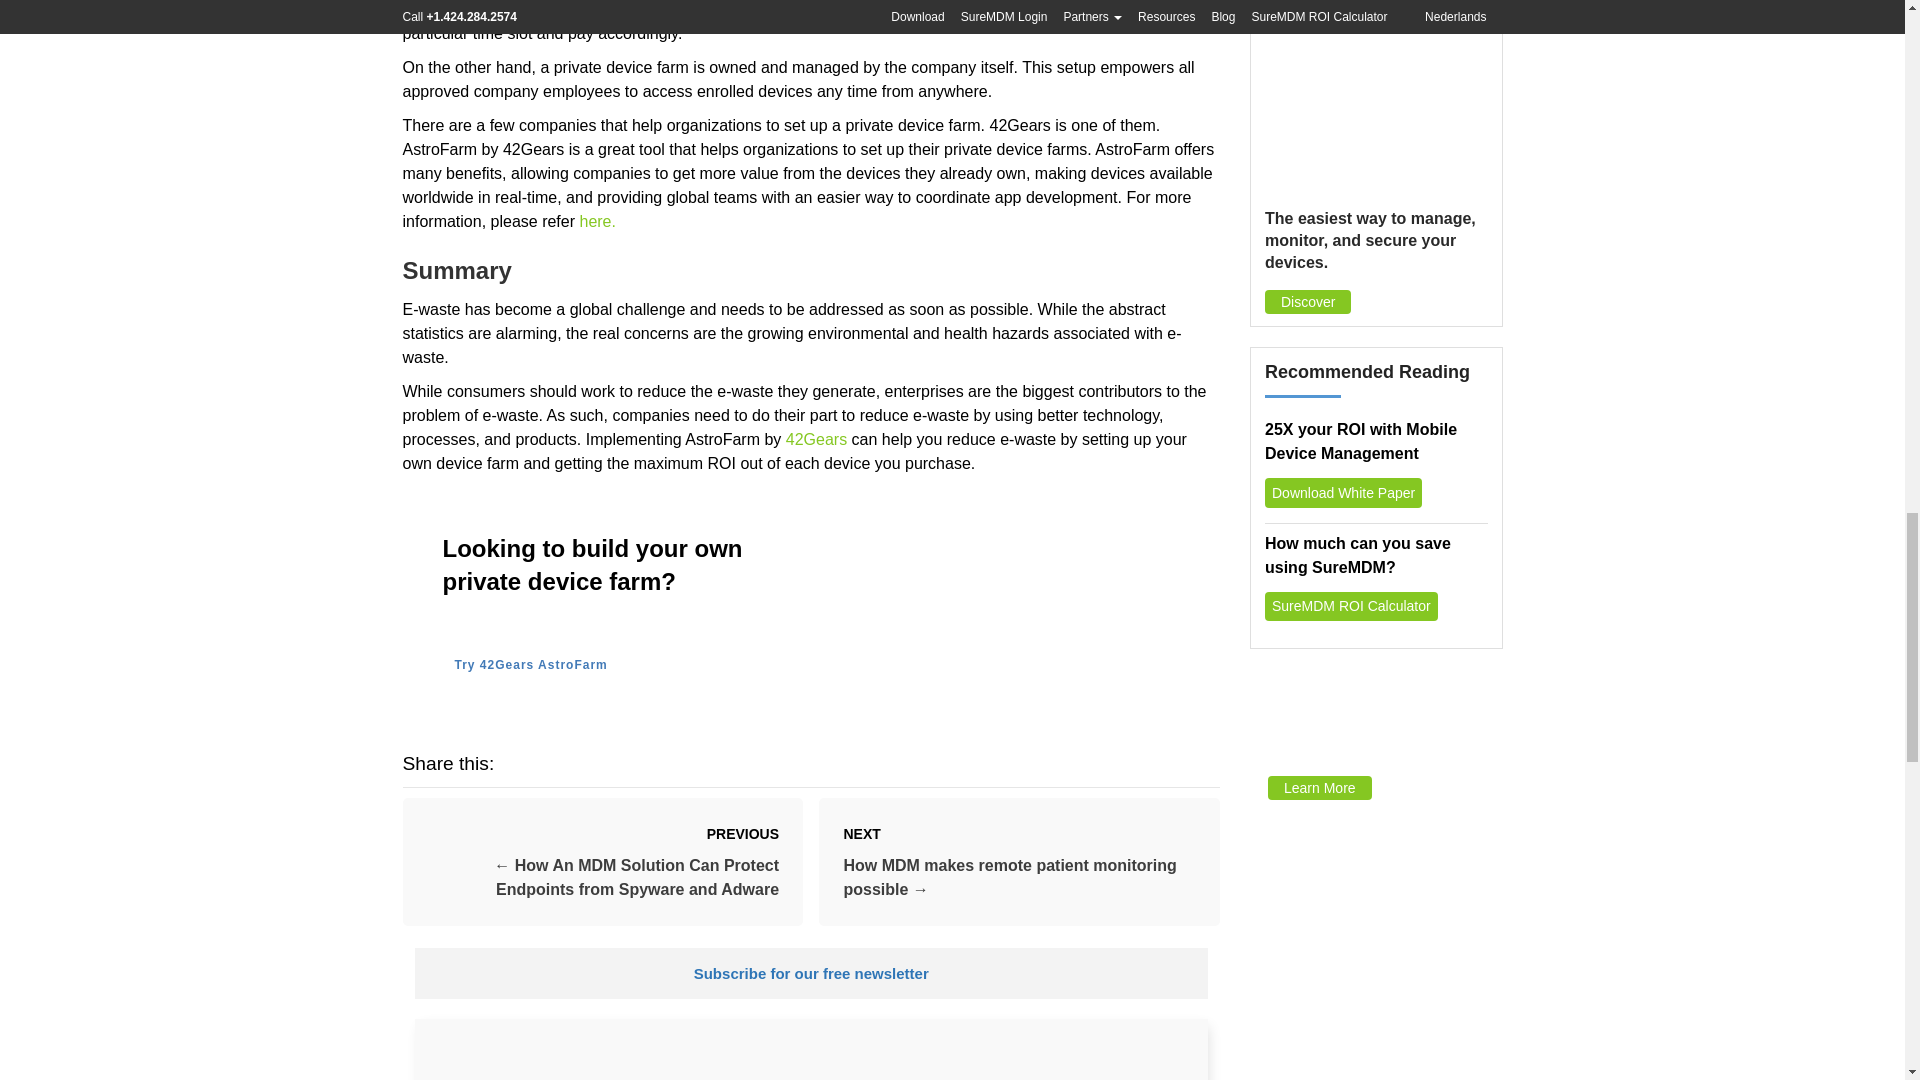  Describe the element at coordinates (622, 763) in the screenshot. I see `Share via LinkedIn` at that location.